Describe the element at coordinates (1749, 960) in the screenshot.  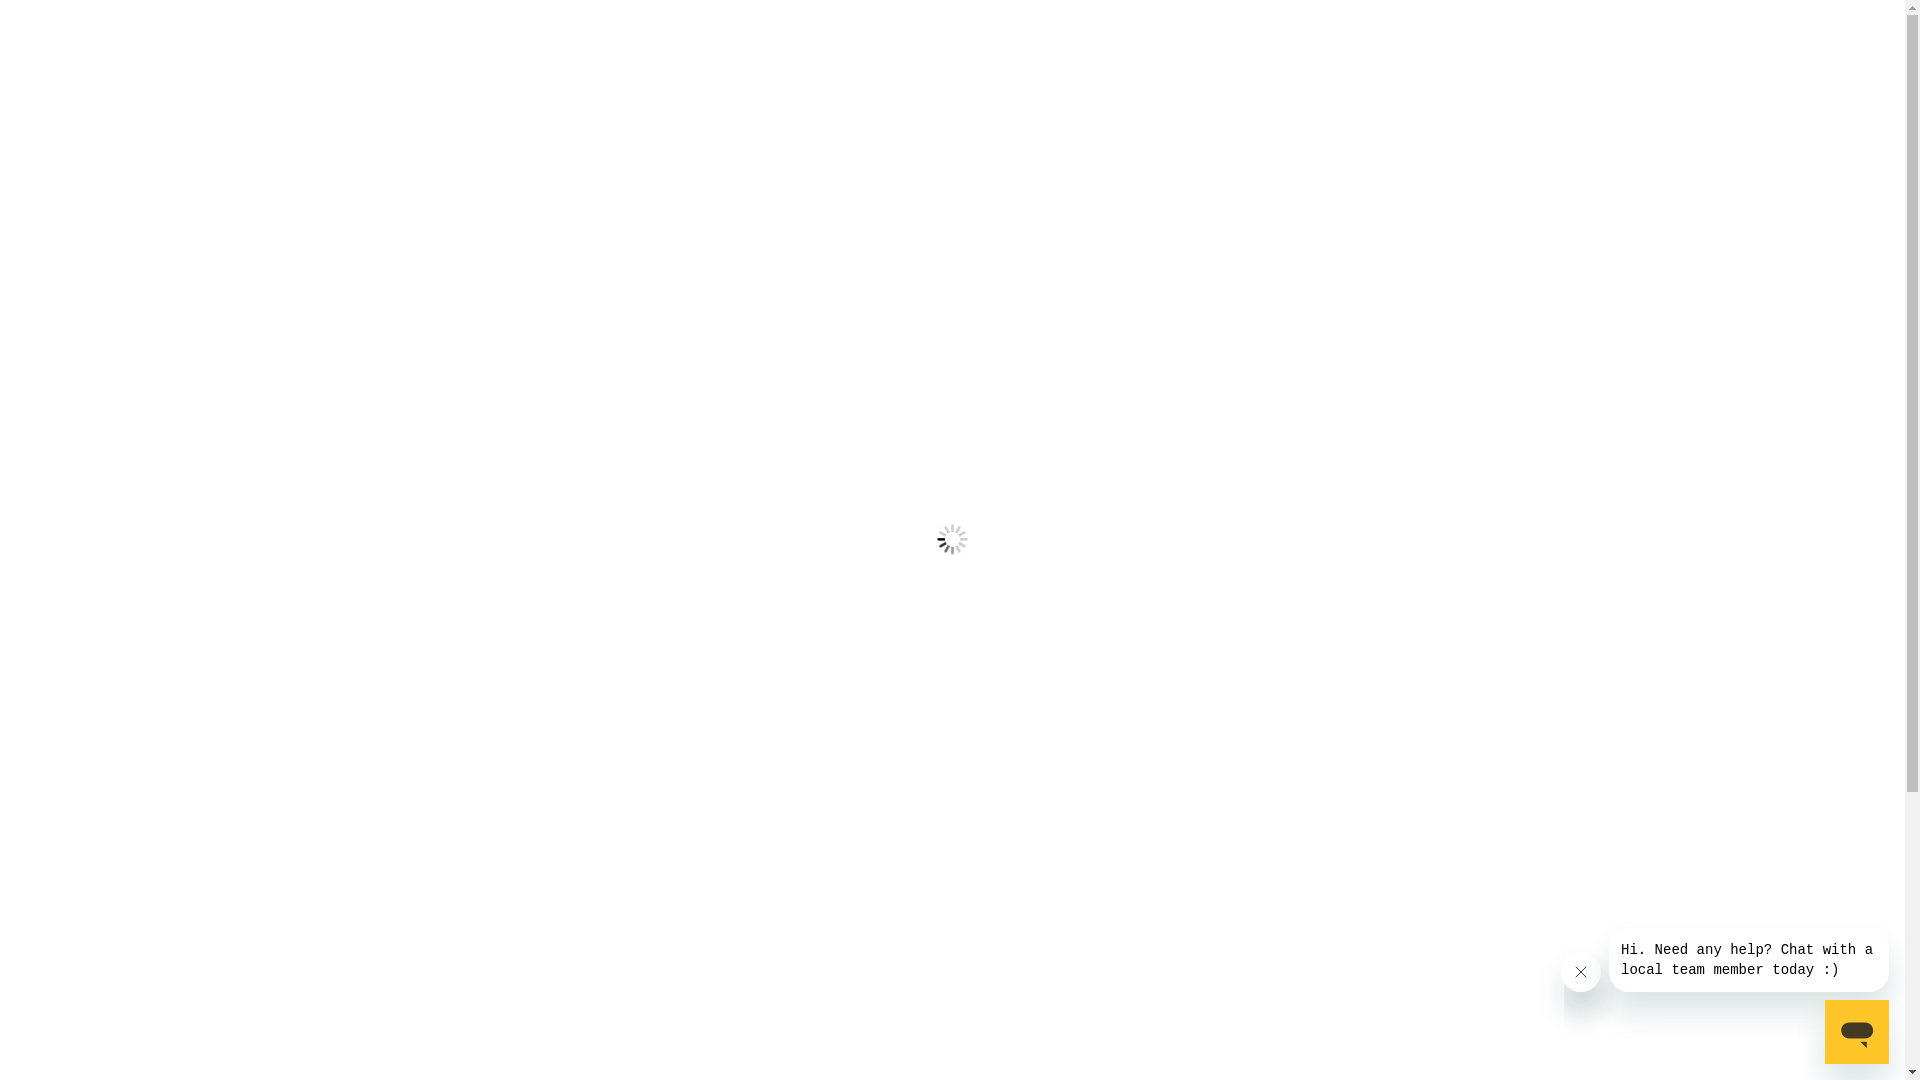
I see `Message from company` at that location.